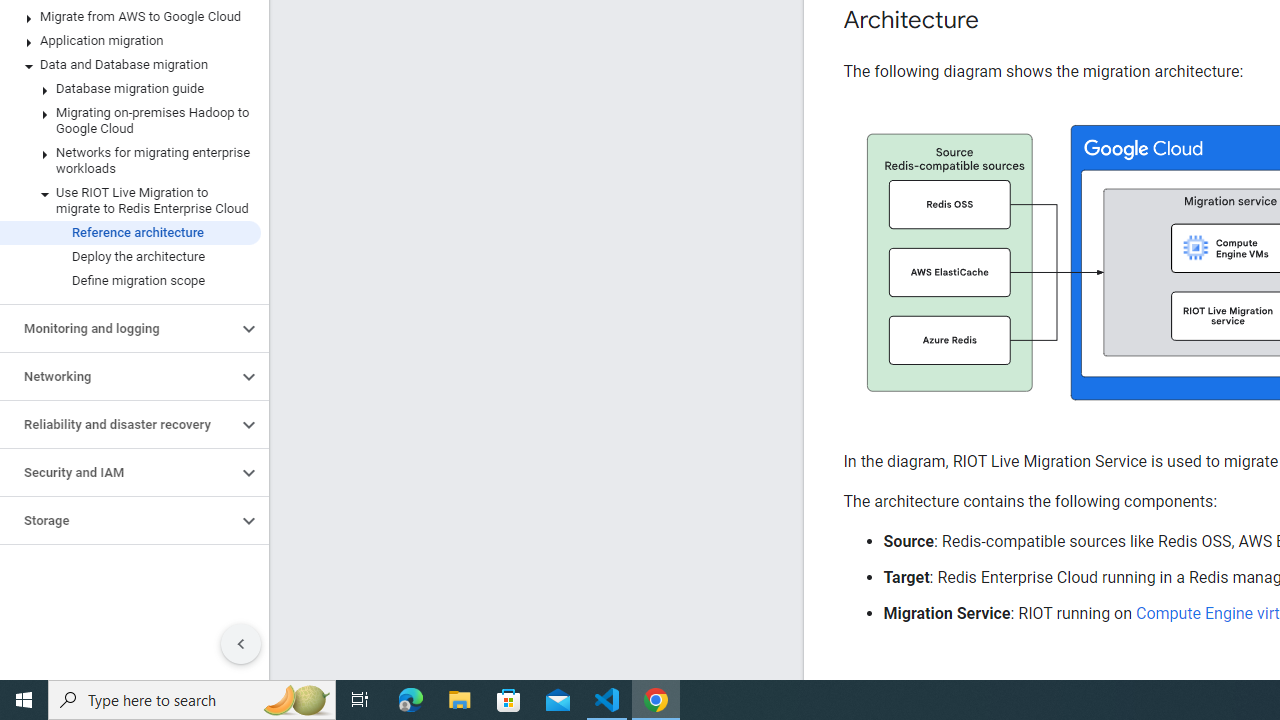  Describe the element at coordinates (118, 425) in the screenshot. I see `Reliability and disaster recovery` at that location.